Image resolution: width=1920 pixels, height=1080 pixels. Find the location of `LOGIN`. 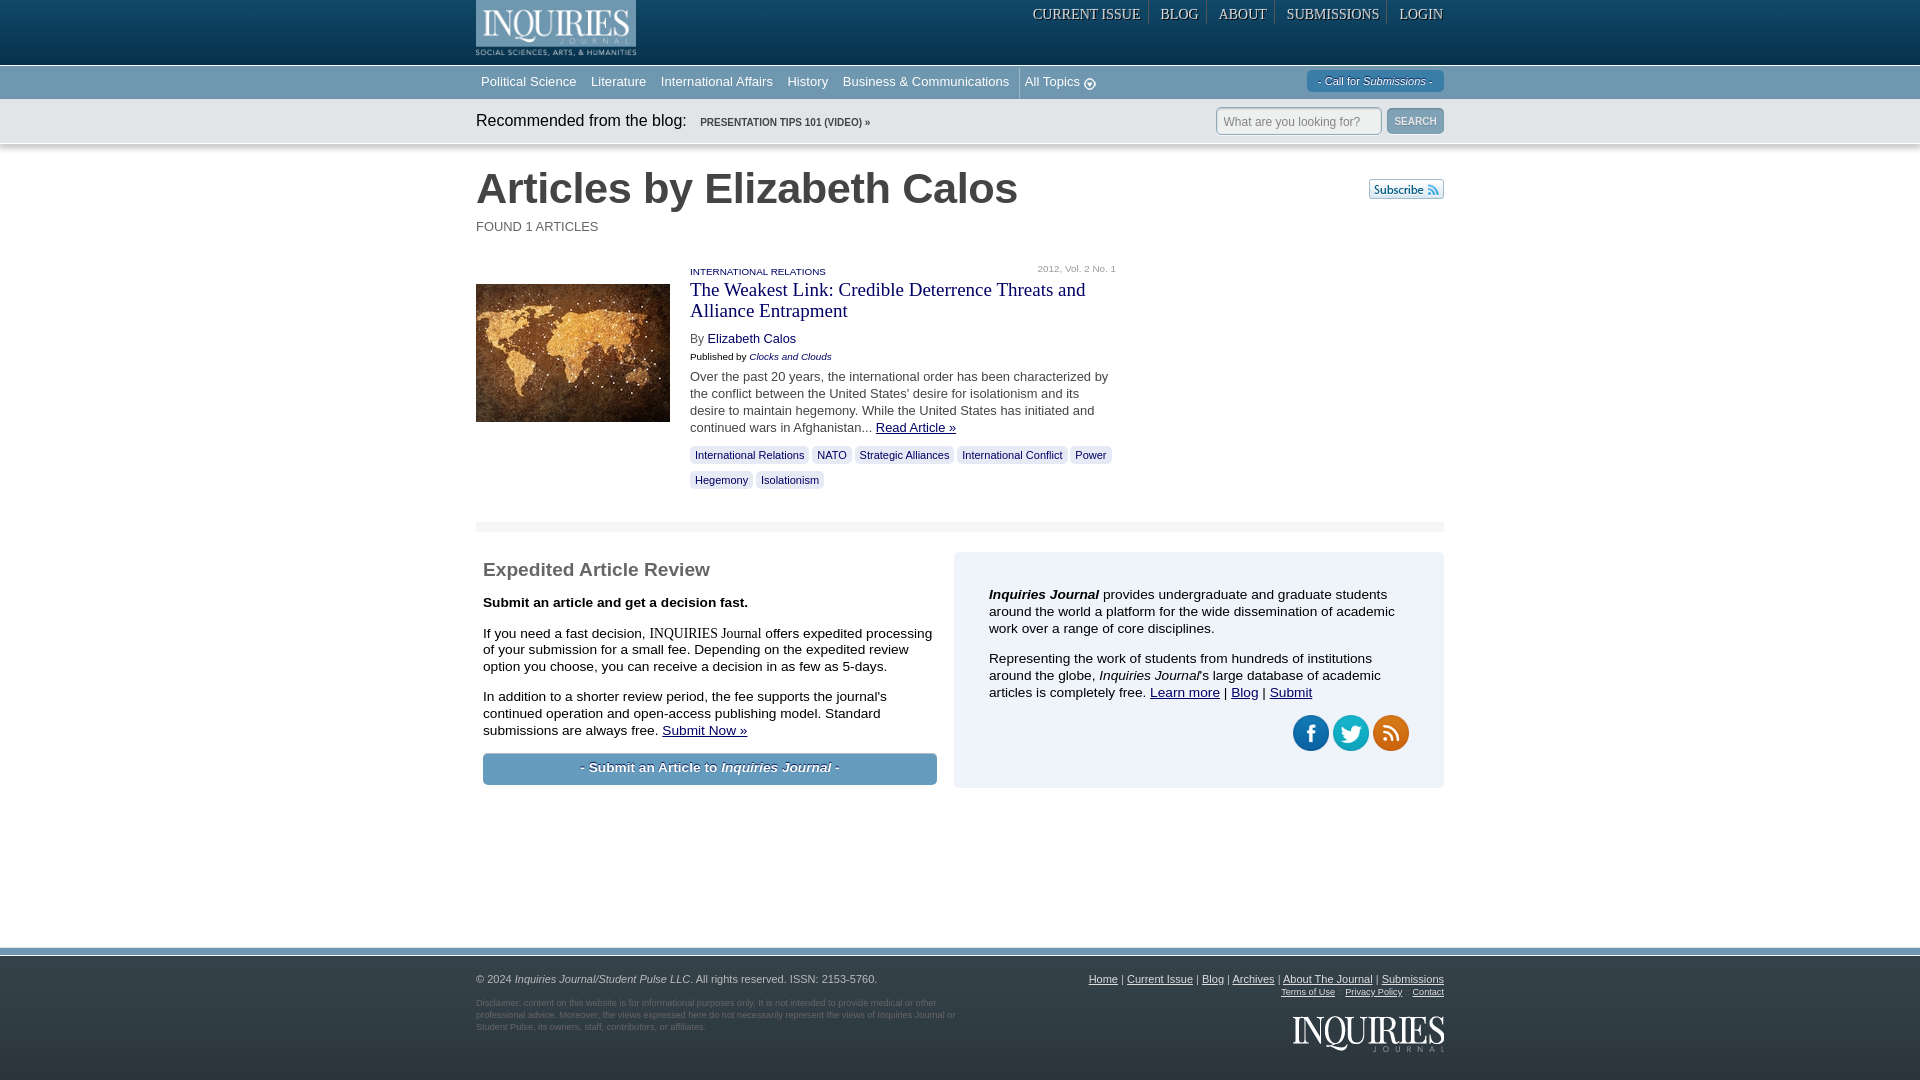

LOGIN is located at coordinates (1418, 12).